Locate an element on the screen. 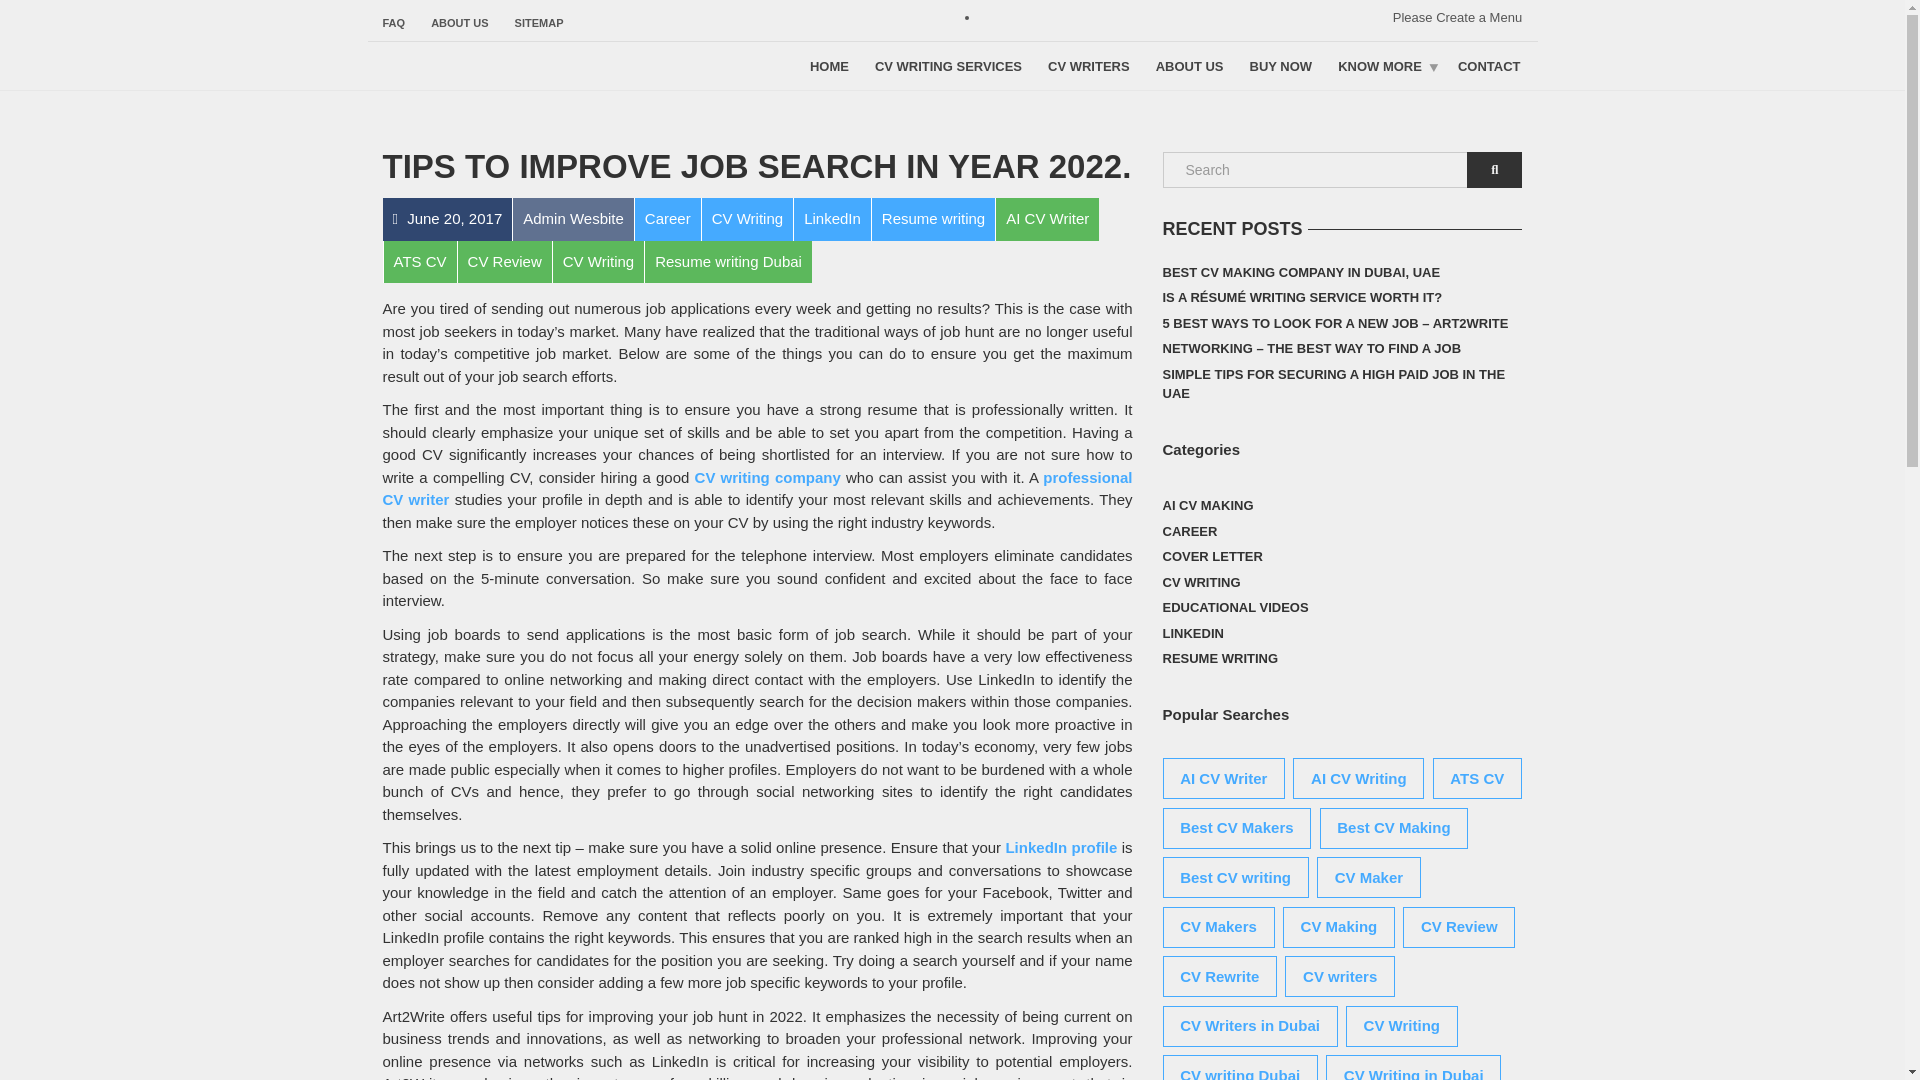 The image size is (1920, 1080). CV Writing is located at coordinates (598, 261).